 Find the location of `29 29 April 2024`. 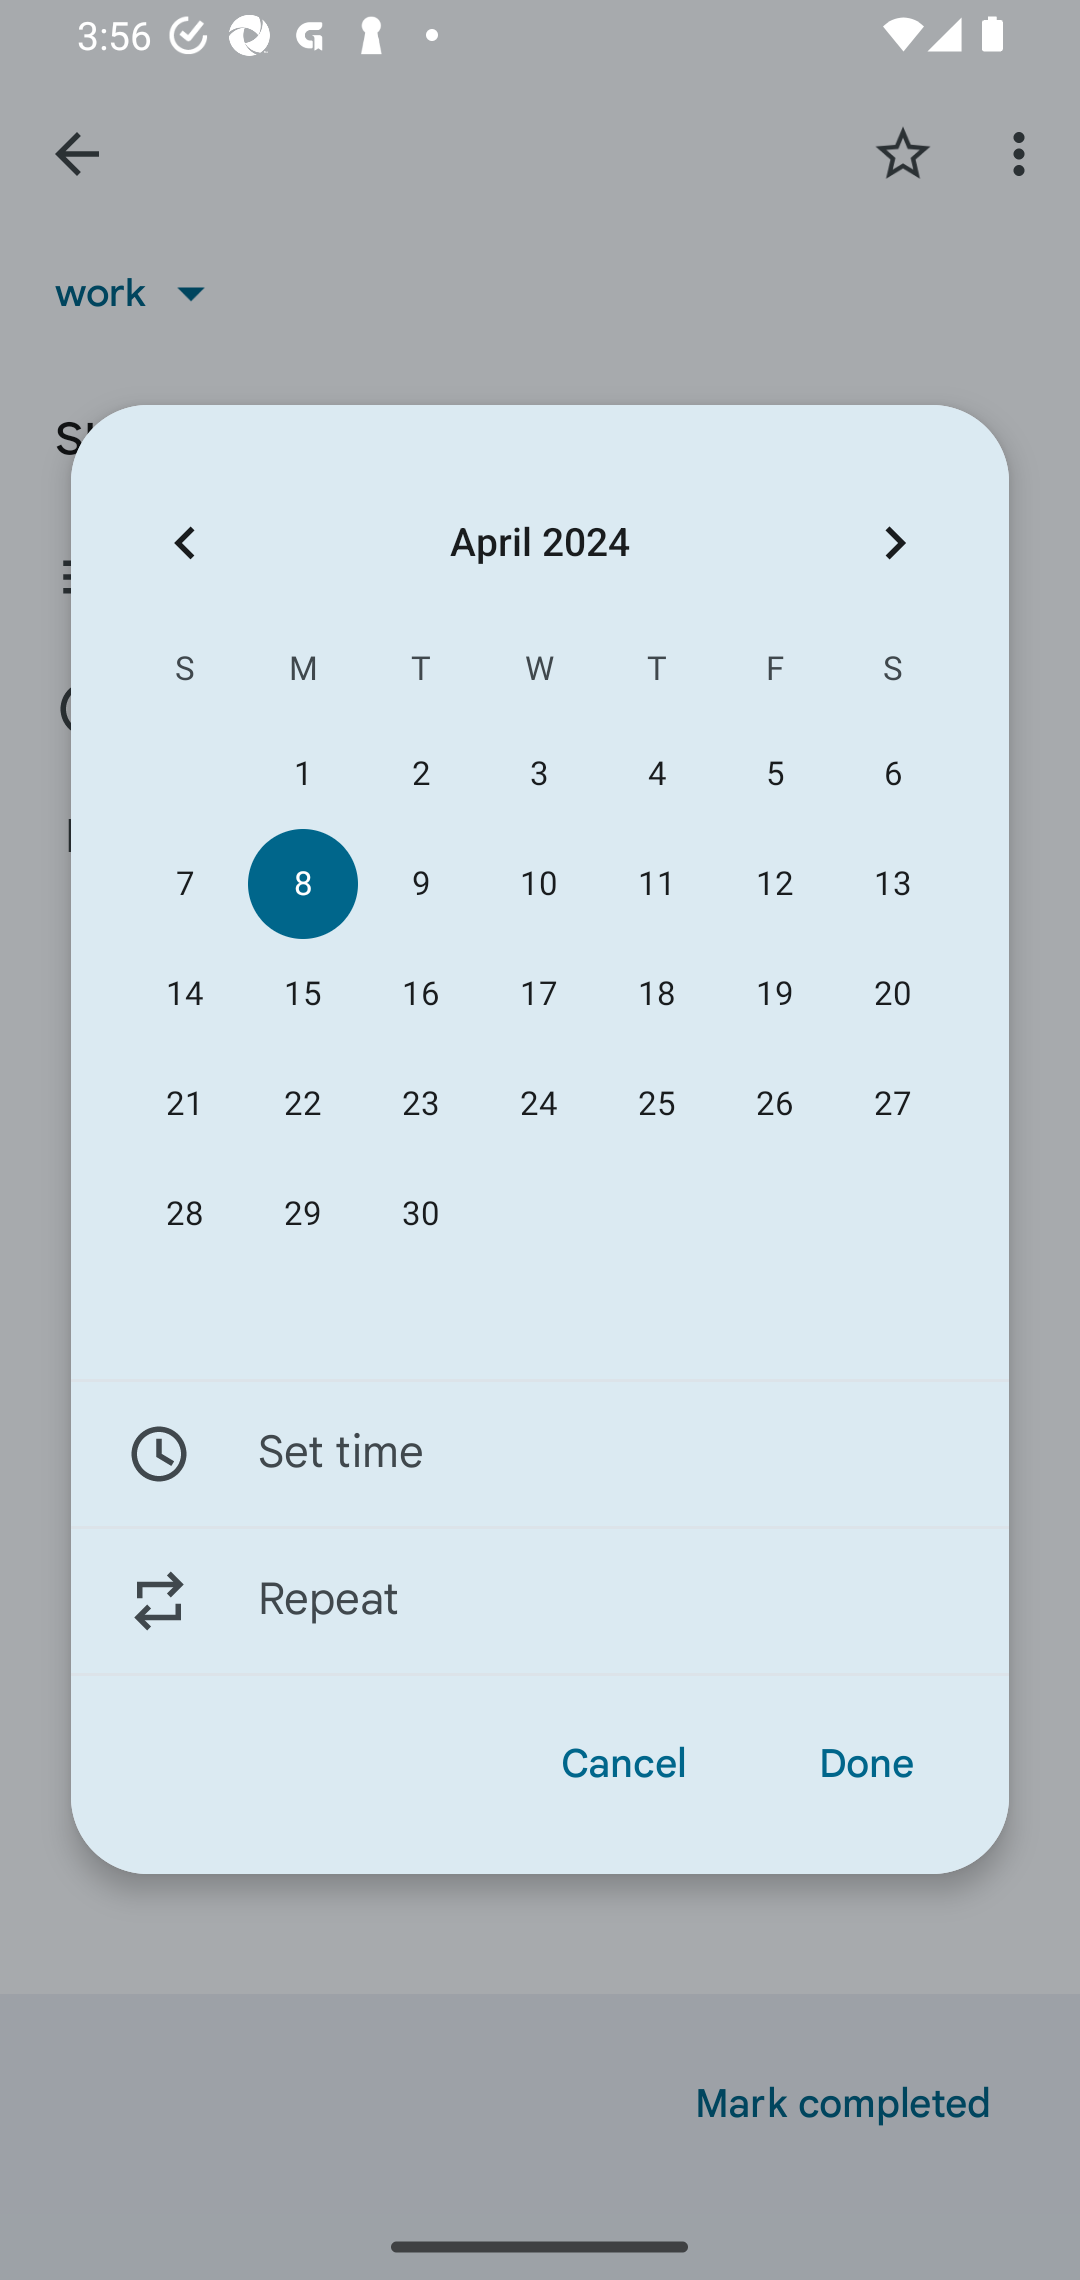

29 29 April 2024 is located at coordinates (302, 1214).